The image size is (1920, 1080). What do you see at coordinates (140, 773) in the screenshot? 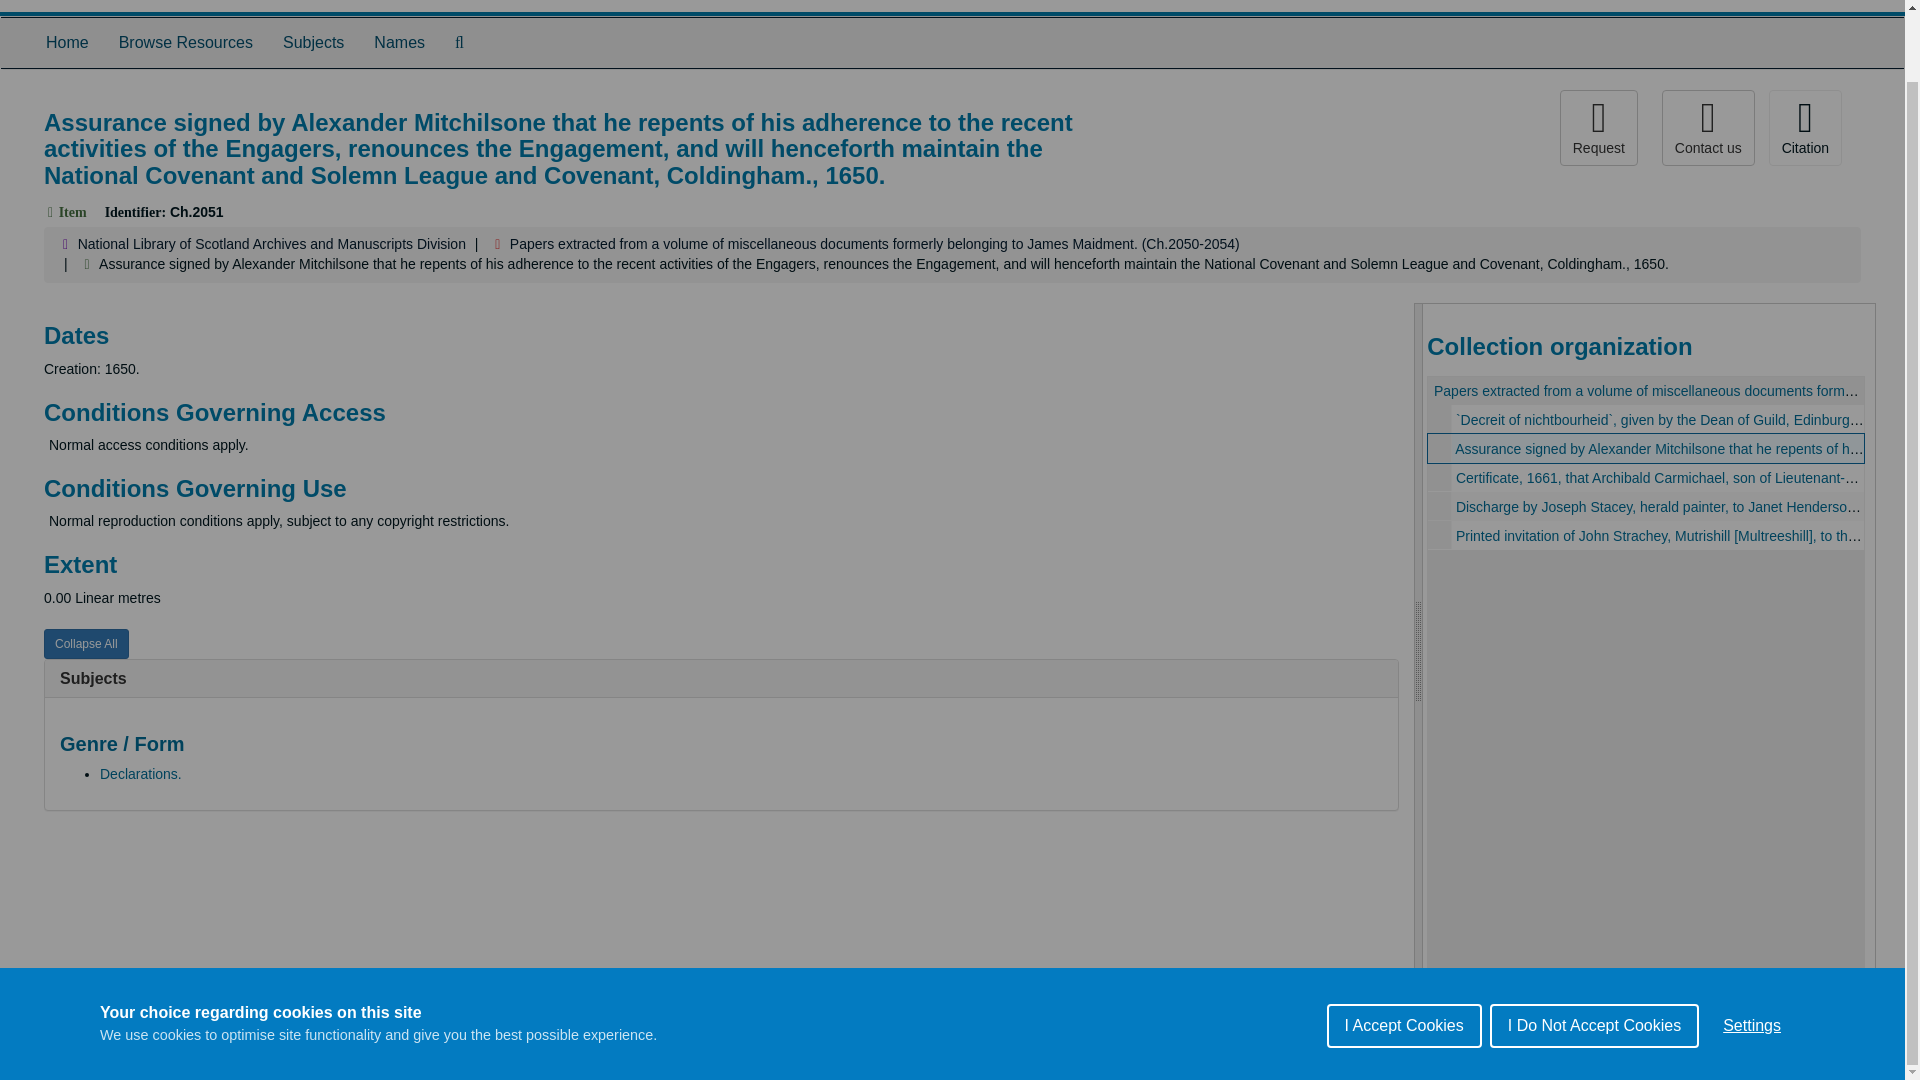
I see `Declarations.` at bounding box center [140, 773].